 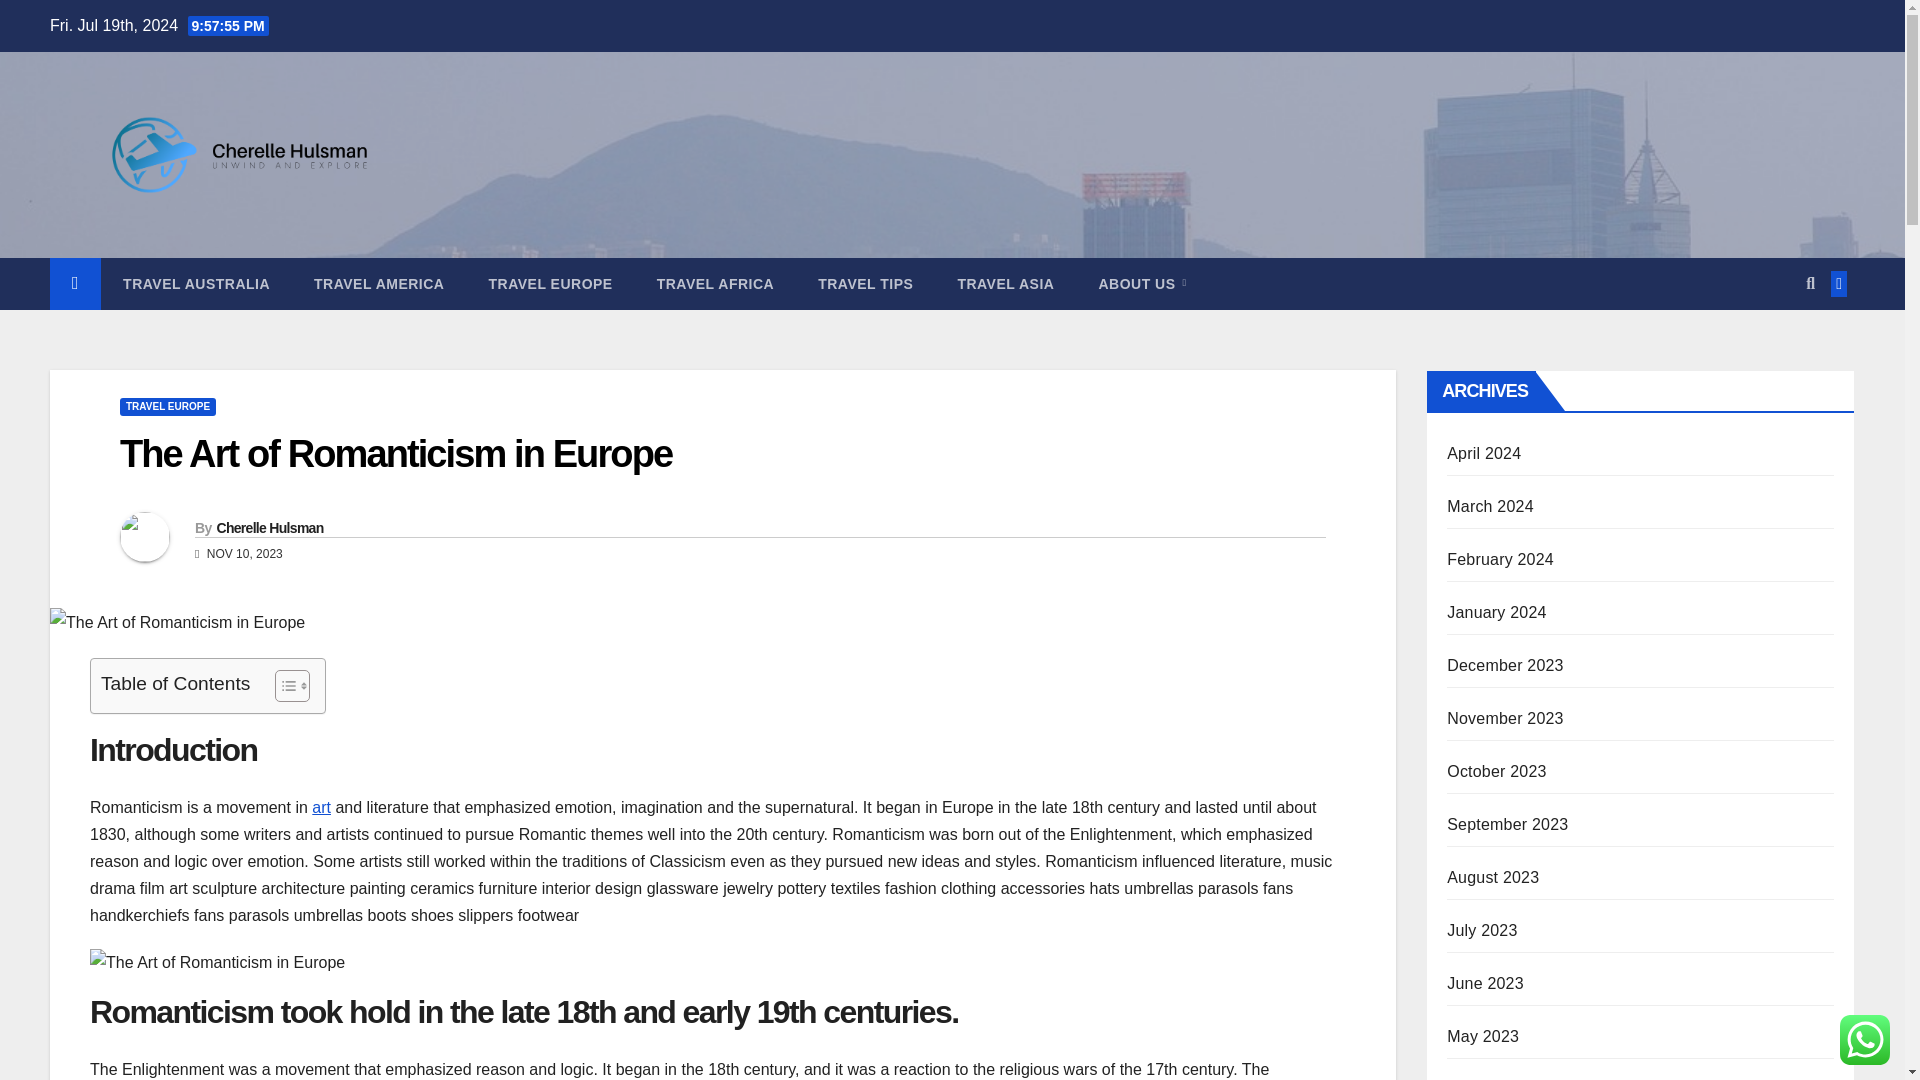 I want to click on Permalink to: The Art of Romanticism in Europe, so click(x=396, y=454).